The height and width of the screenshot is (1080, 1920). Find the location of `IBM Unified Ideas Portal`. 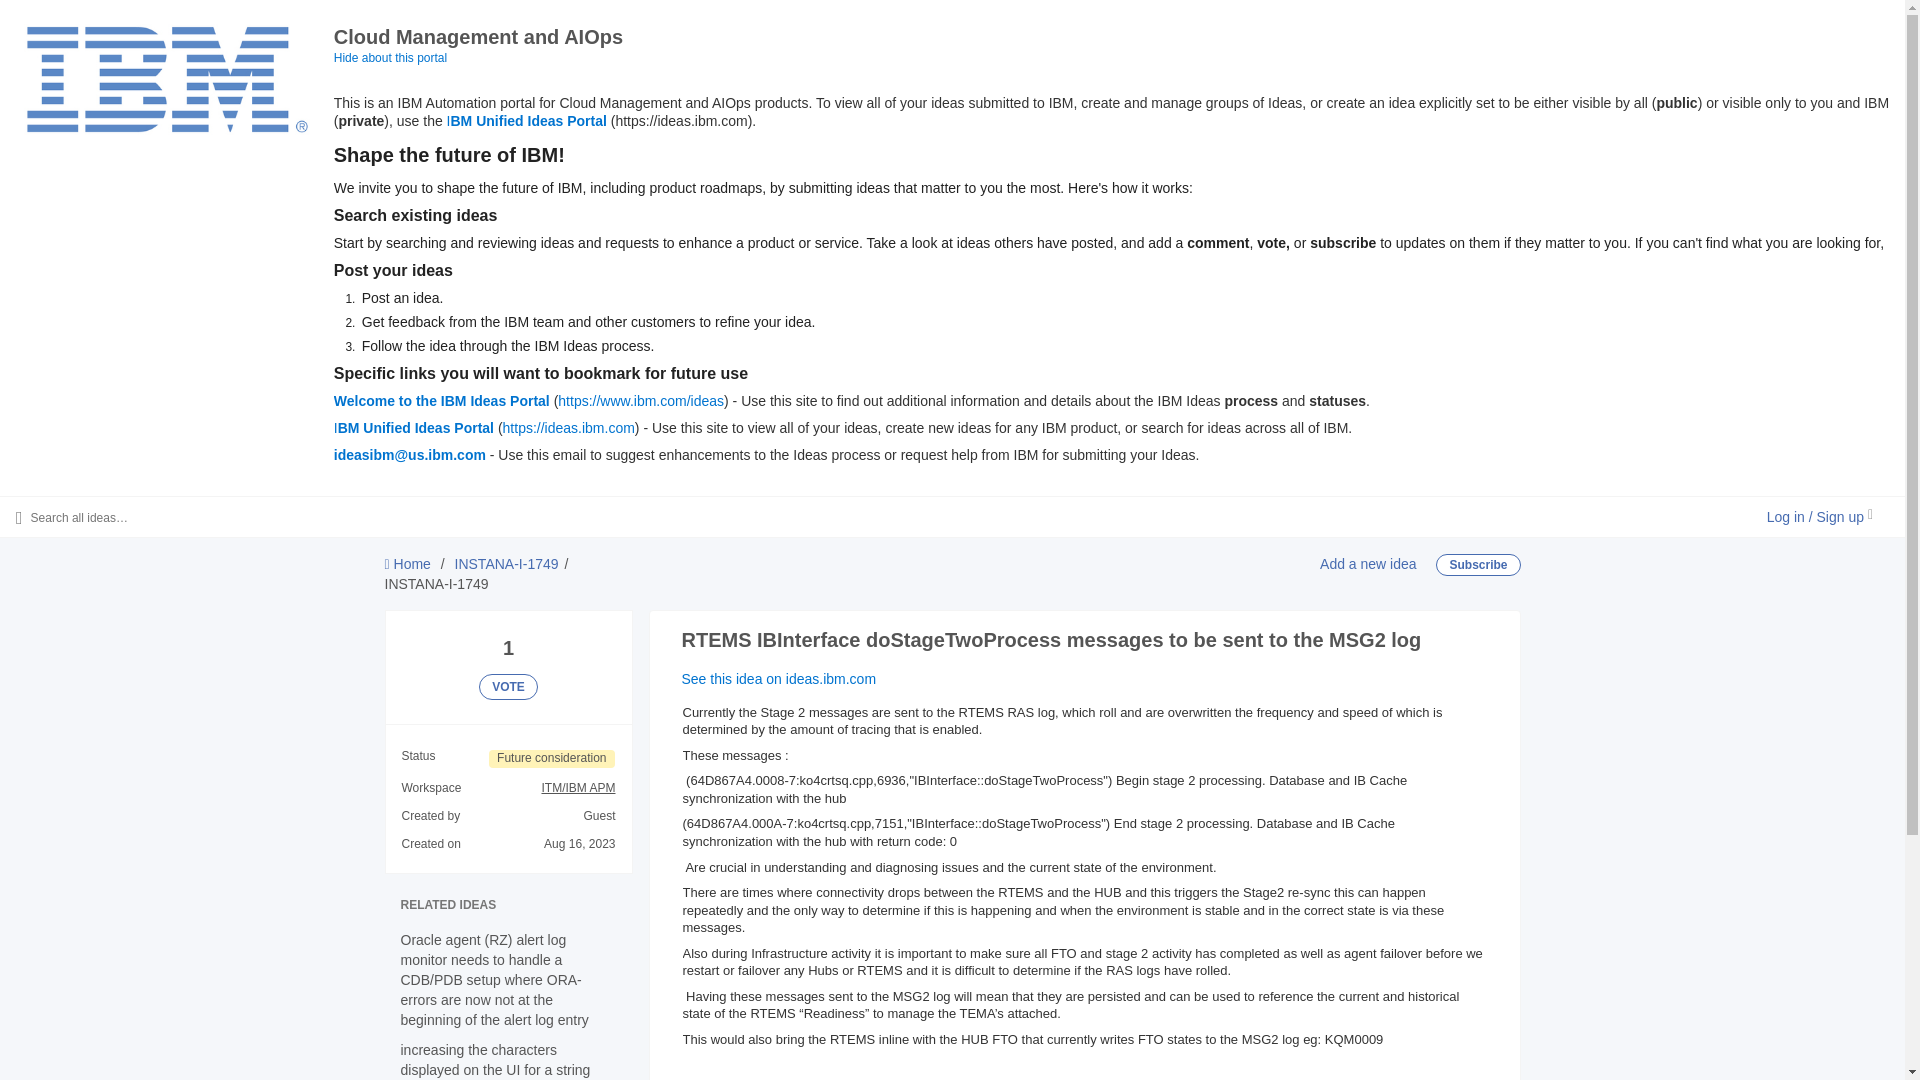

IBM Unified Ideas Portal is located at coordinates (414, 428).